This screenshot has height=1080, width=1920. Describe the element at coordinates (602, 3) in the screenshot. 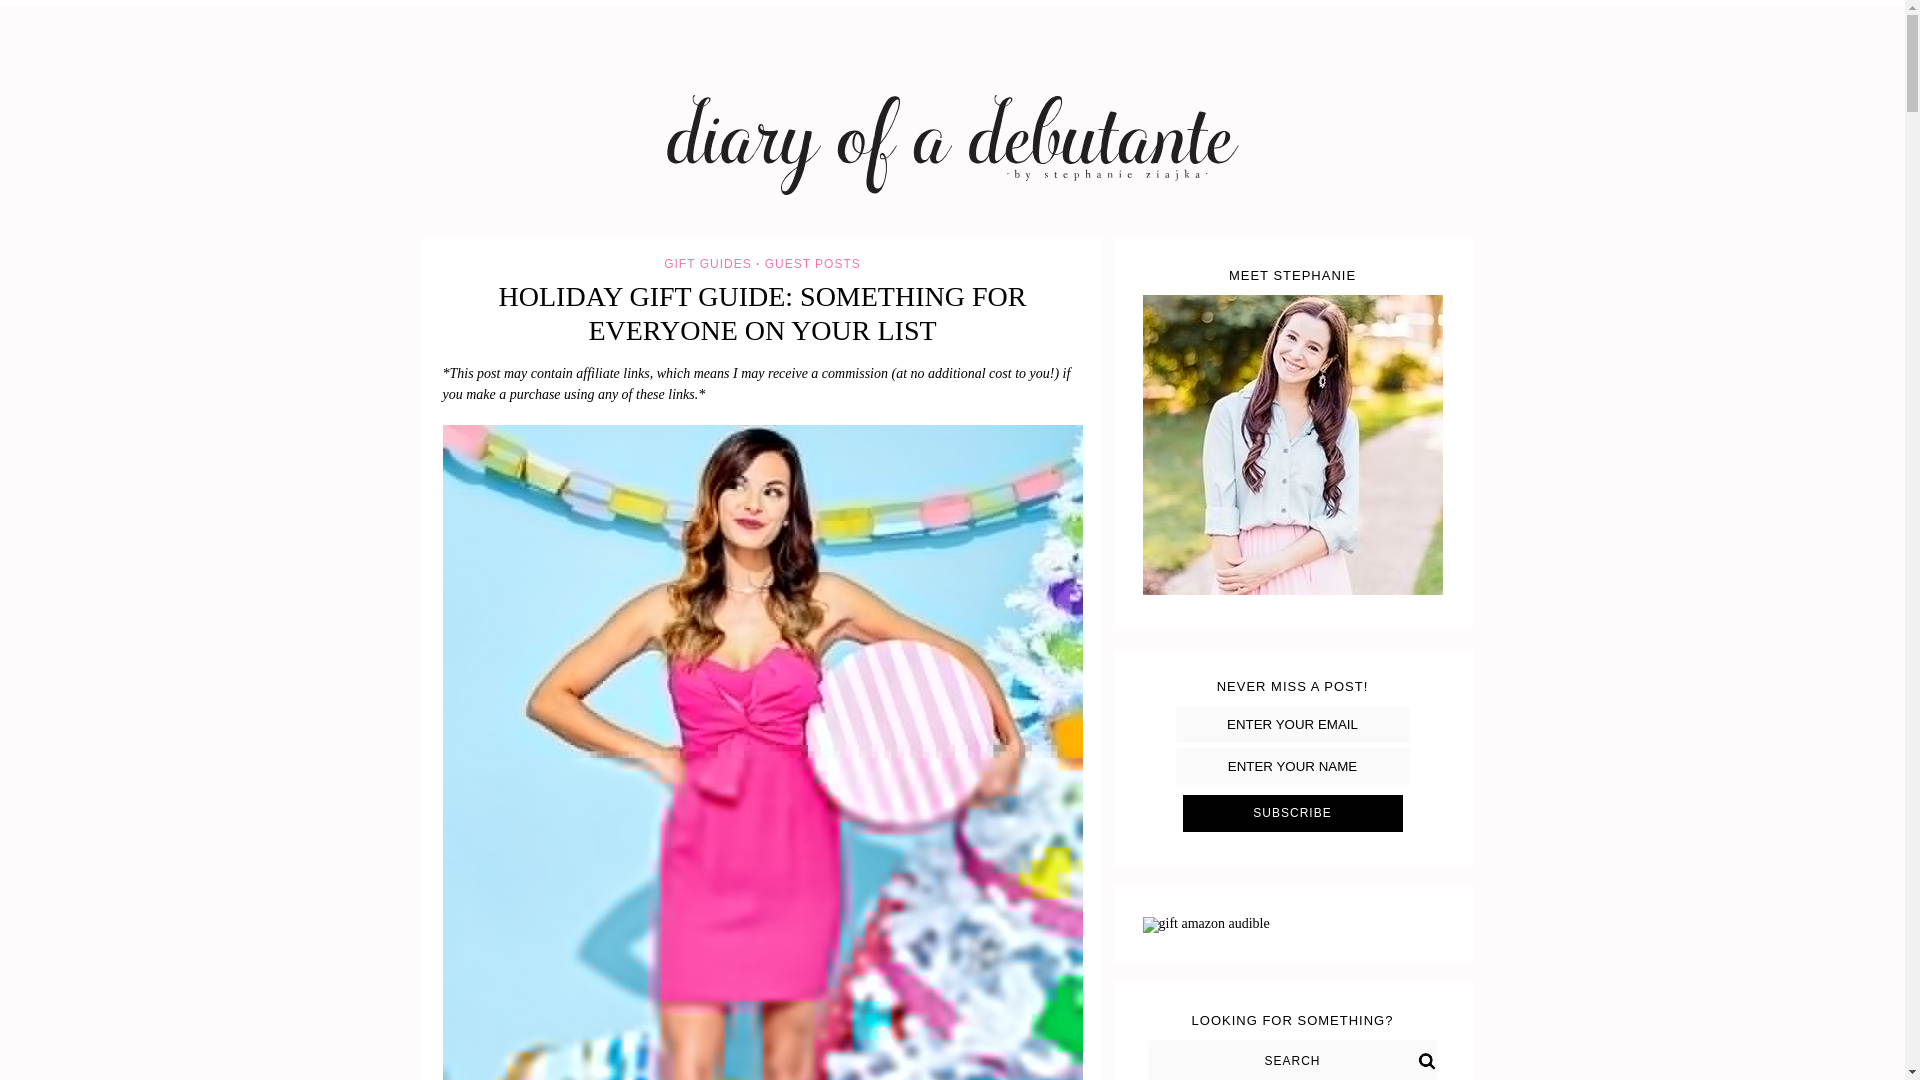

I see `ABOUT` at that location.